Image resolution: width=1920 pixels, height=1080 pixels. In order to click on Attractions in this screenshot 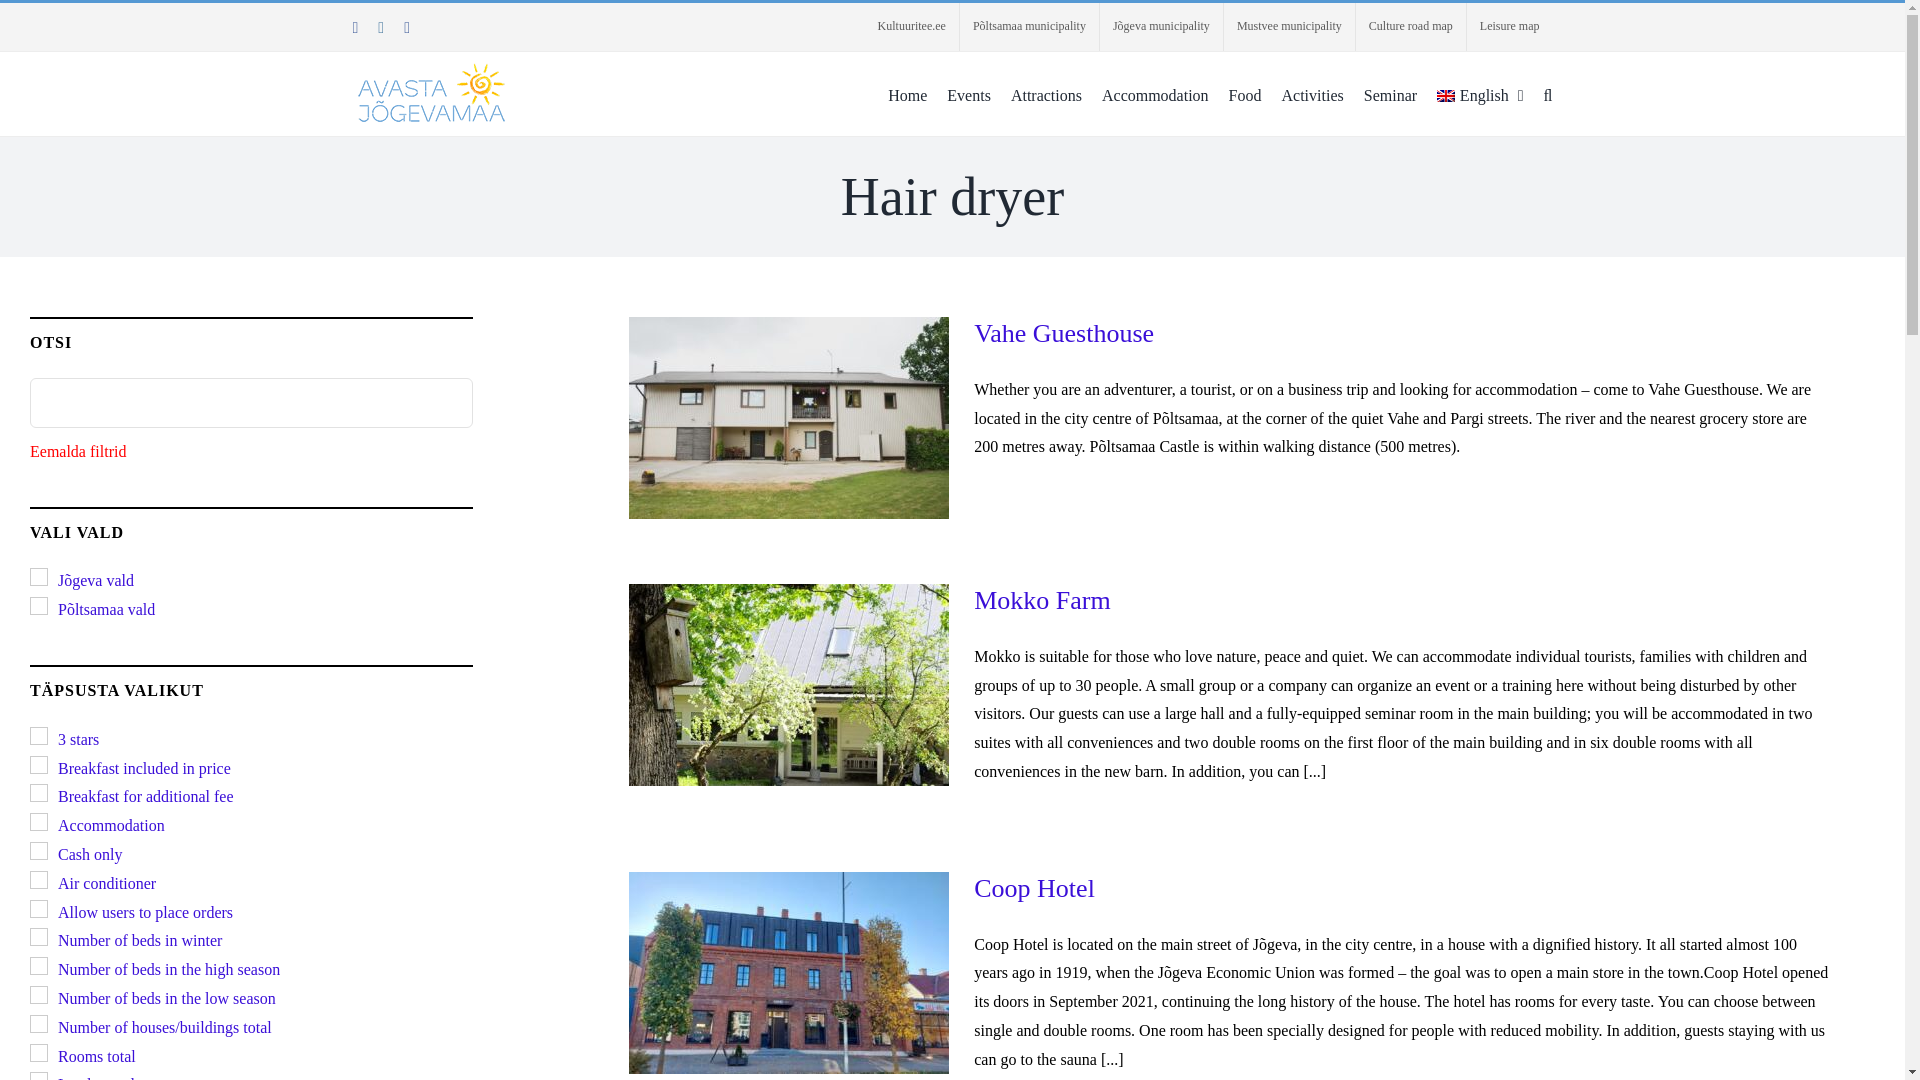, I will do `click(1046, 94)`.